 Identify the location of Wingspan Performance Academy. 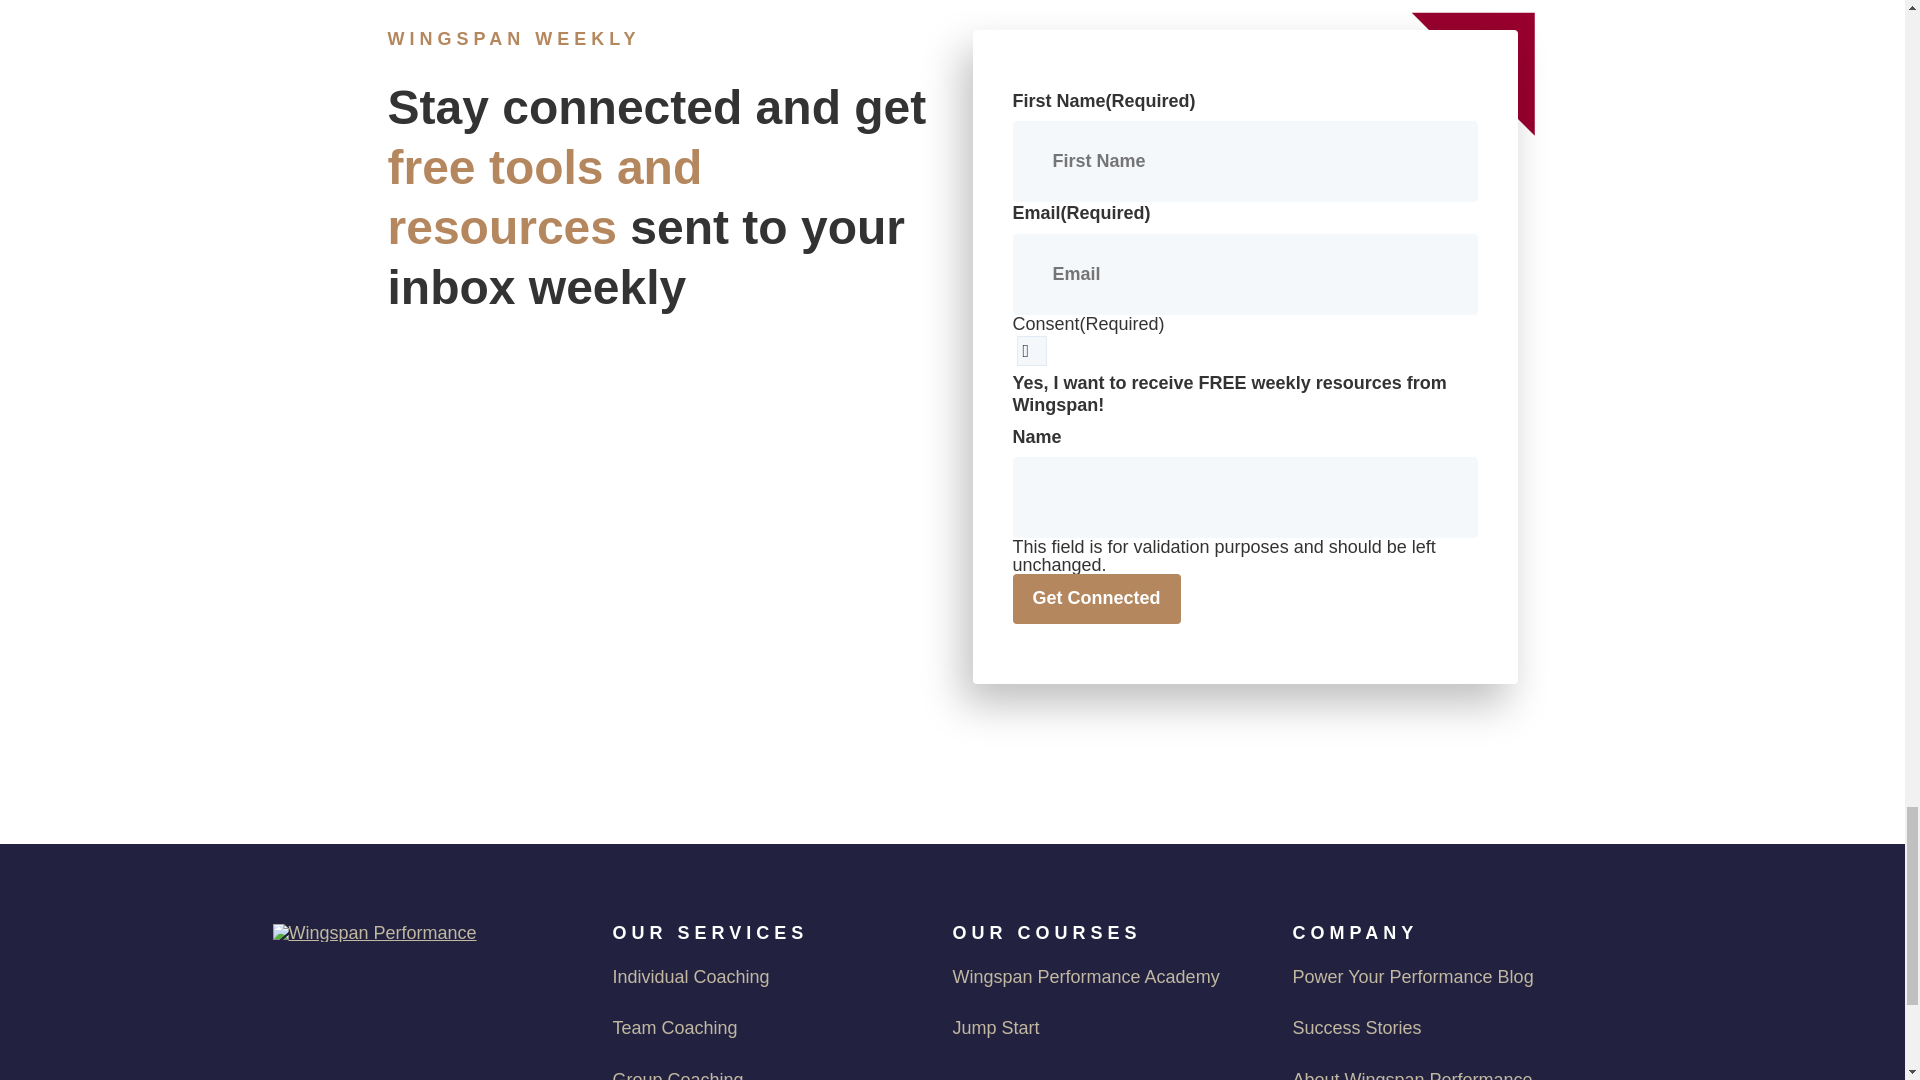
(1106, 978).